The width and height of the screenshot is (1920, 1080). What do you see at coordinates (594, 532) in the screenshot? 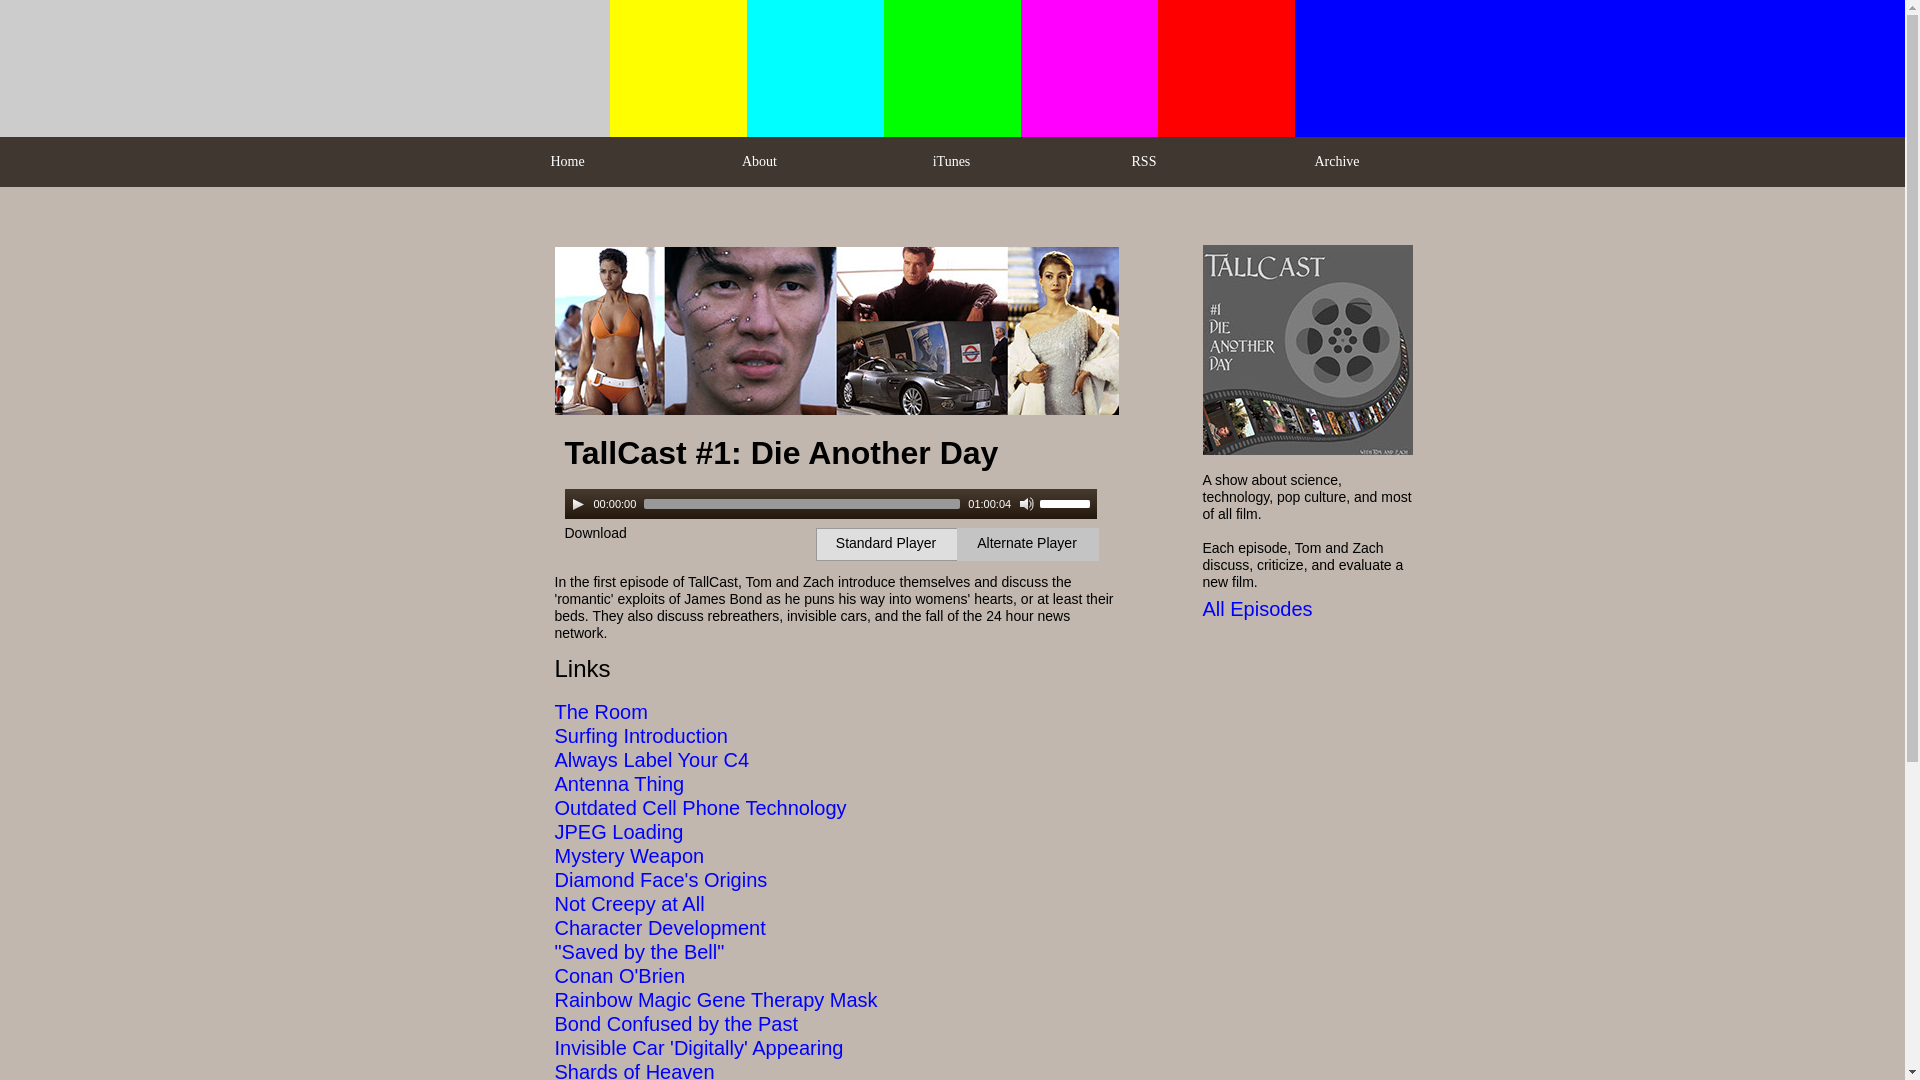
I see `Download` at bounding box center [594, 532].